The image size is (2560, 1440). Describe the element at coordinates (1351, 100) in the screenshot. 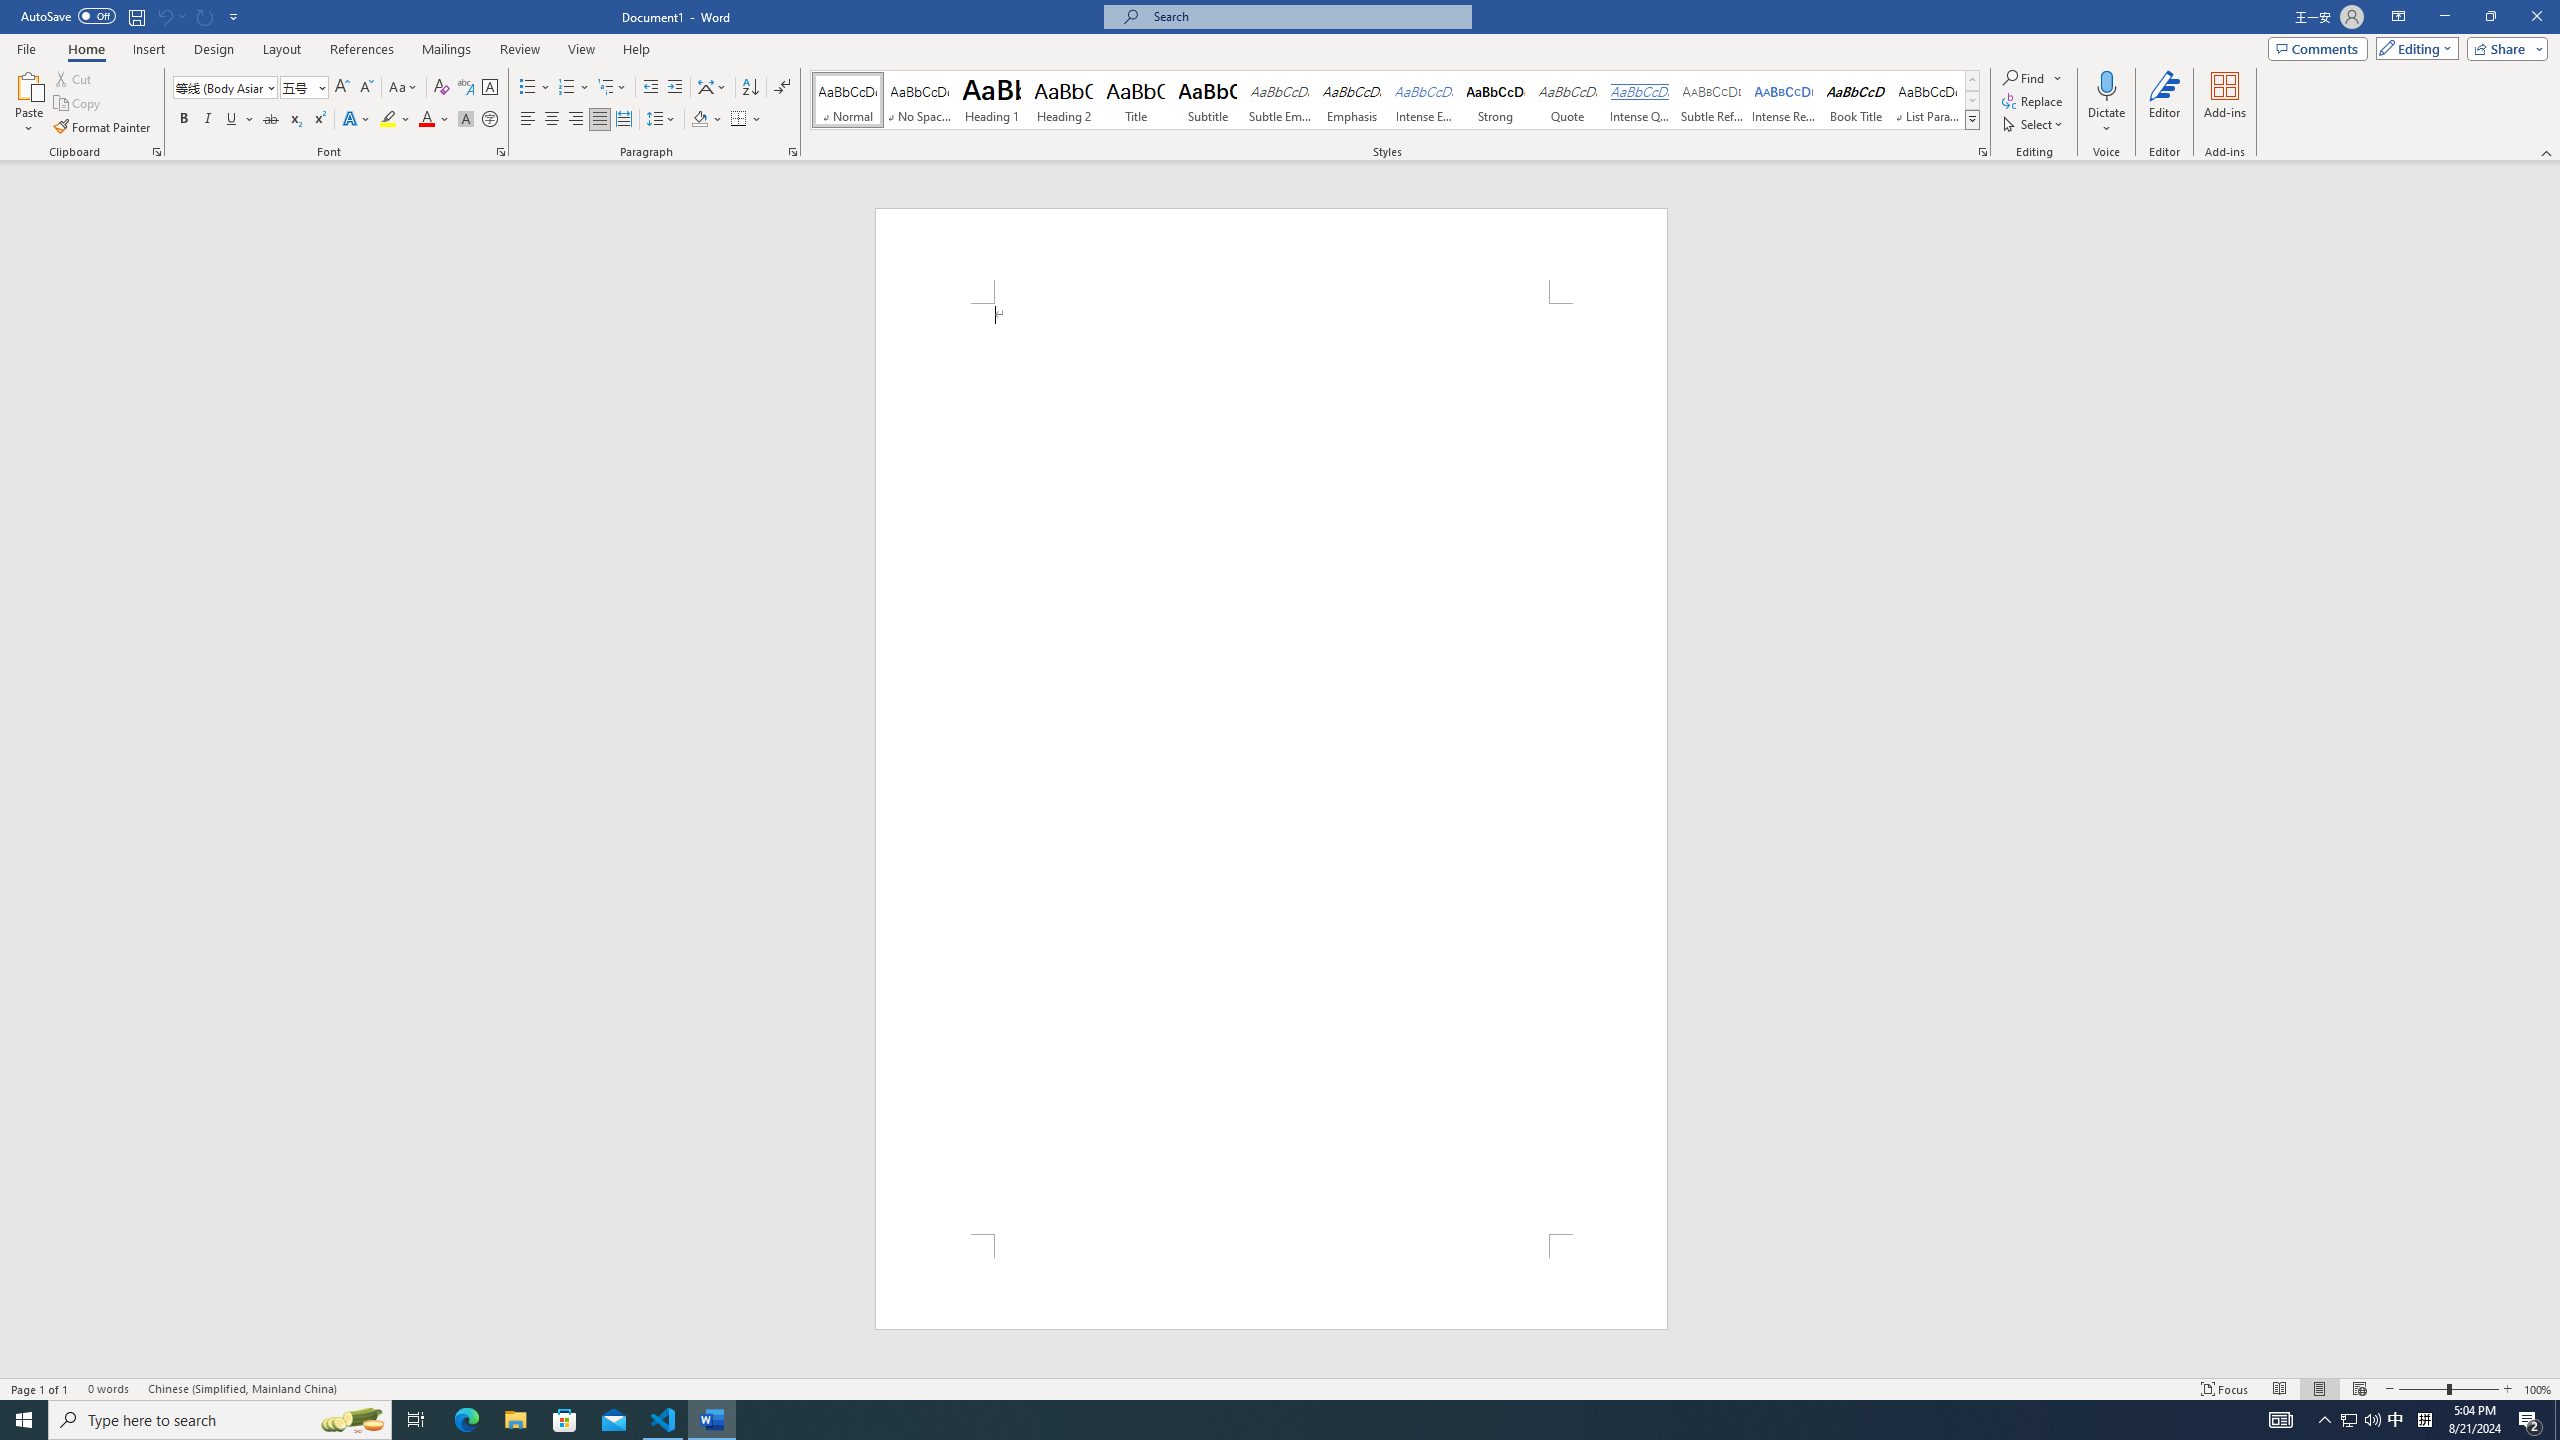

I see `Emphasis` at that location.